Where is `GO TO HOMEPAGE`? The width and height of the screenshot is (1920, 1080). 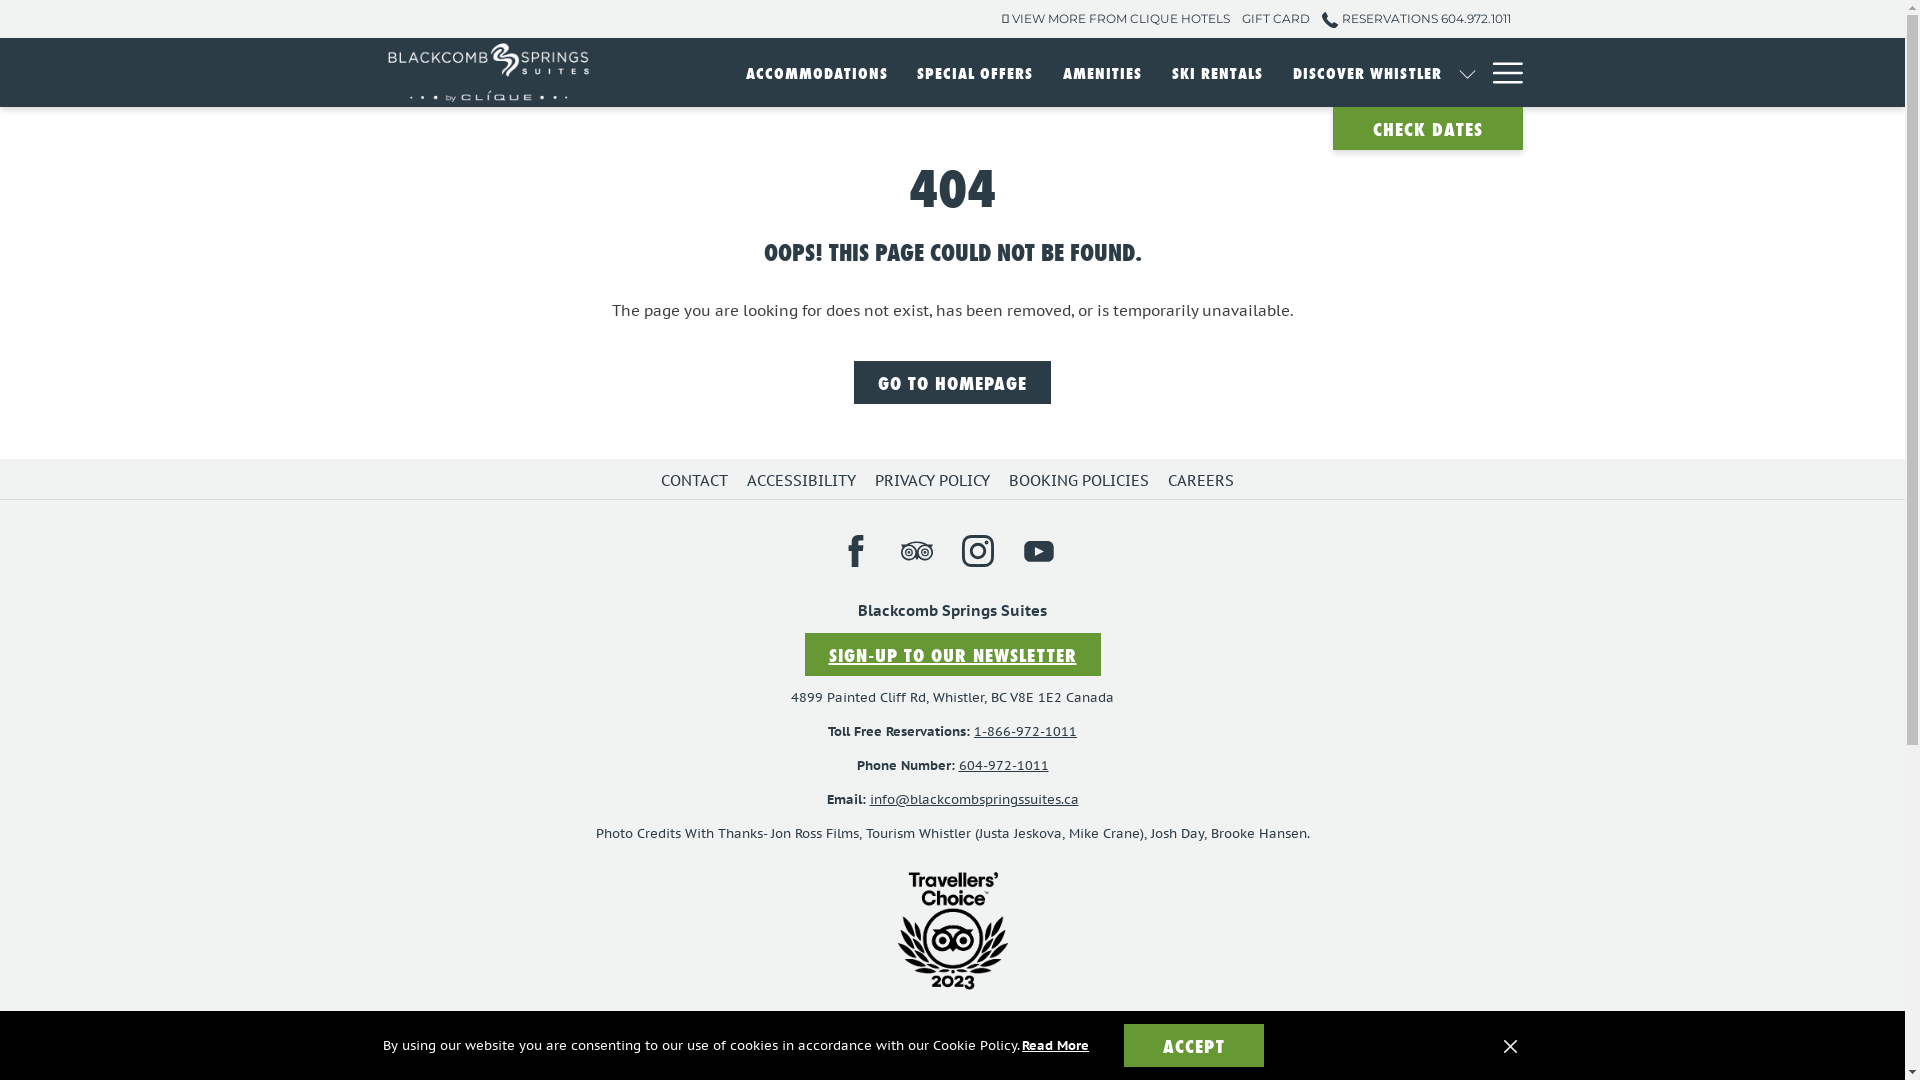 GO TO HOMEPAGE is located at coordinates (952, 382).